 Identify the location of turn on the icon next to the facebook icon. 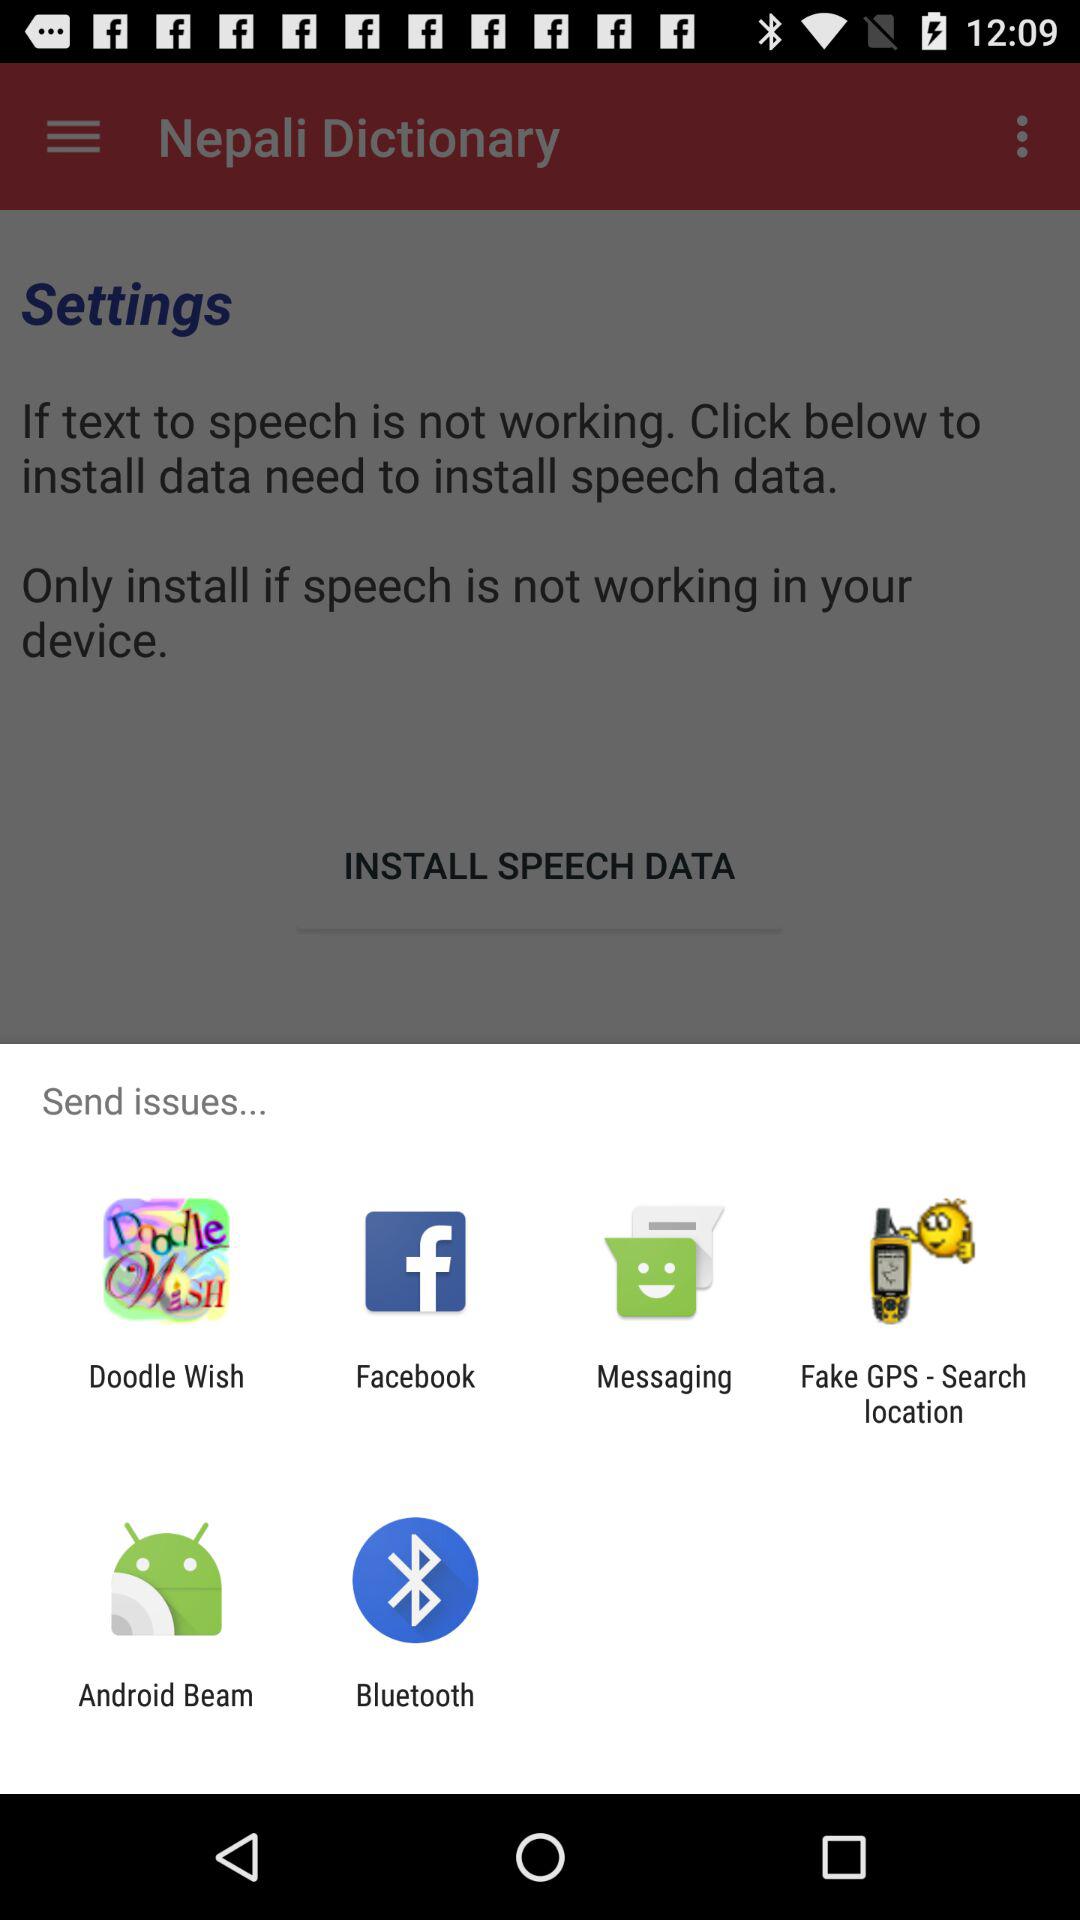
(166, 1393).